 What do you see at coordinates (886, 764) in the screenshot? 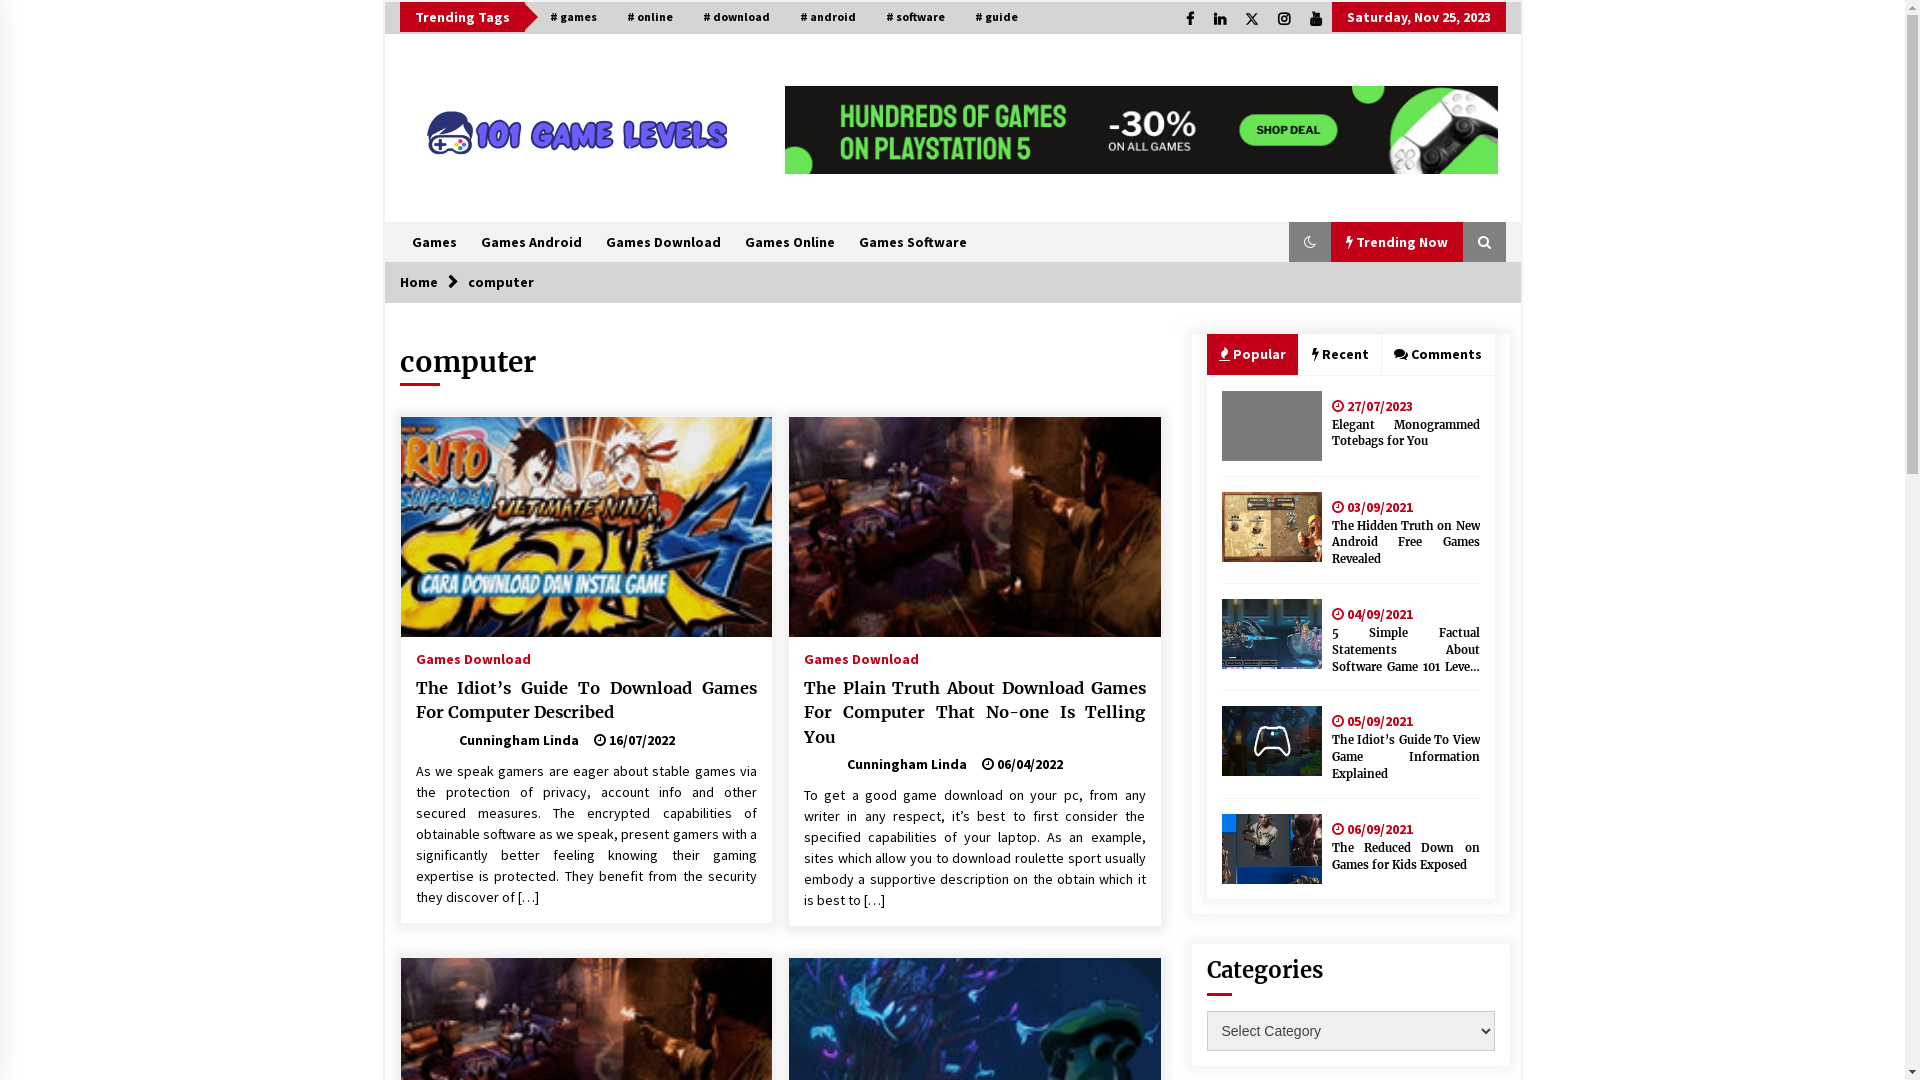
I see `Cunningham Linda` at bounding box center [886, 764].